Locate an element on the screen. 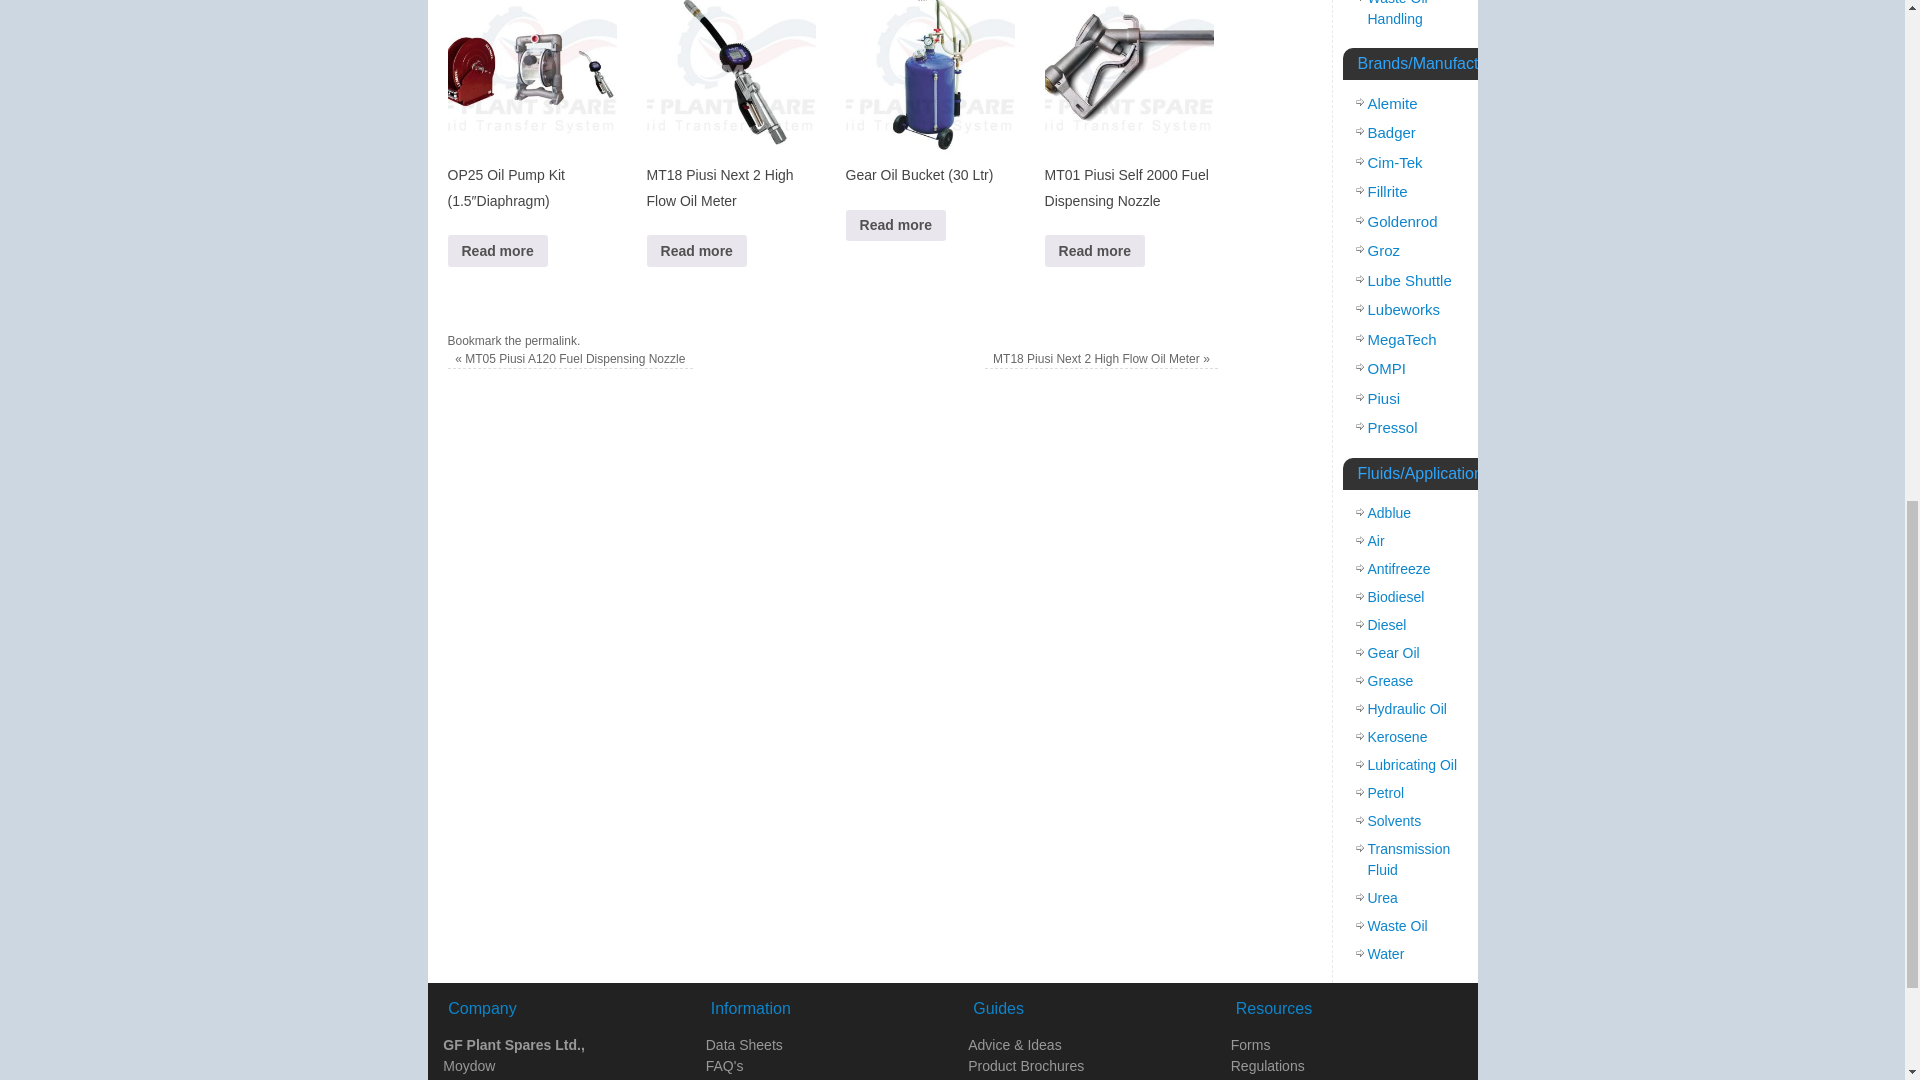  10 topics is located at coordinates (1404, 309).